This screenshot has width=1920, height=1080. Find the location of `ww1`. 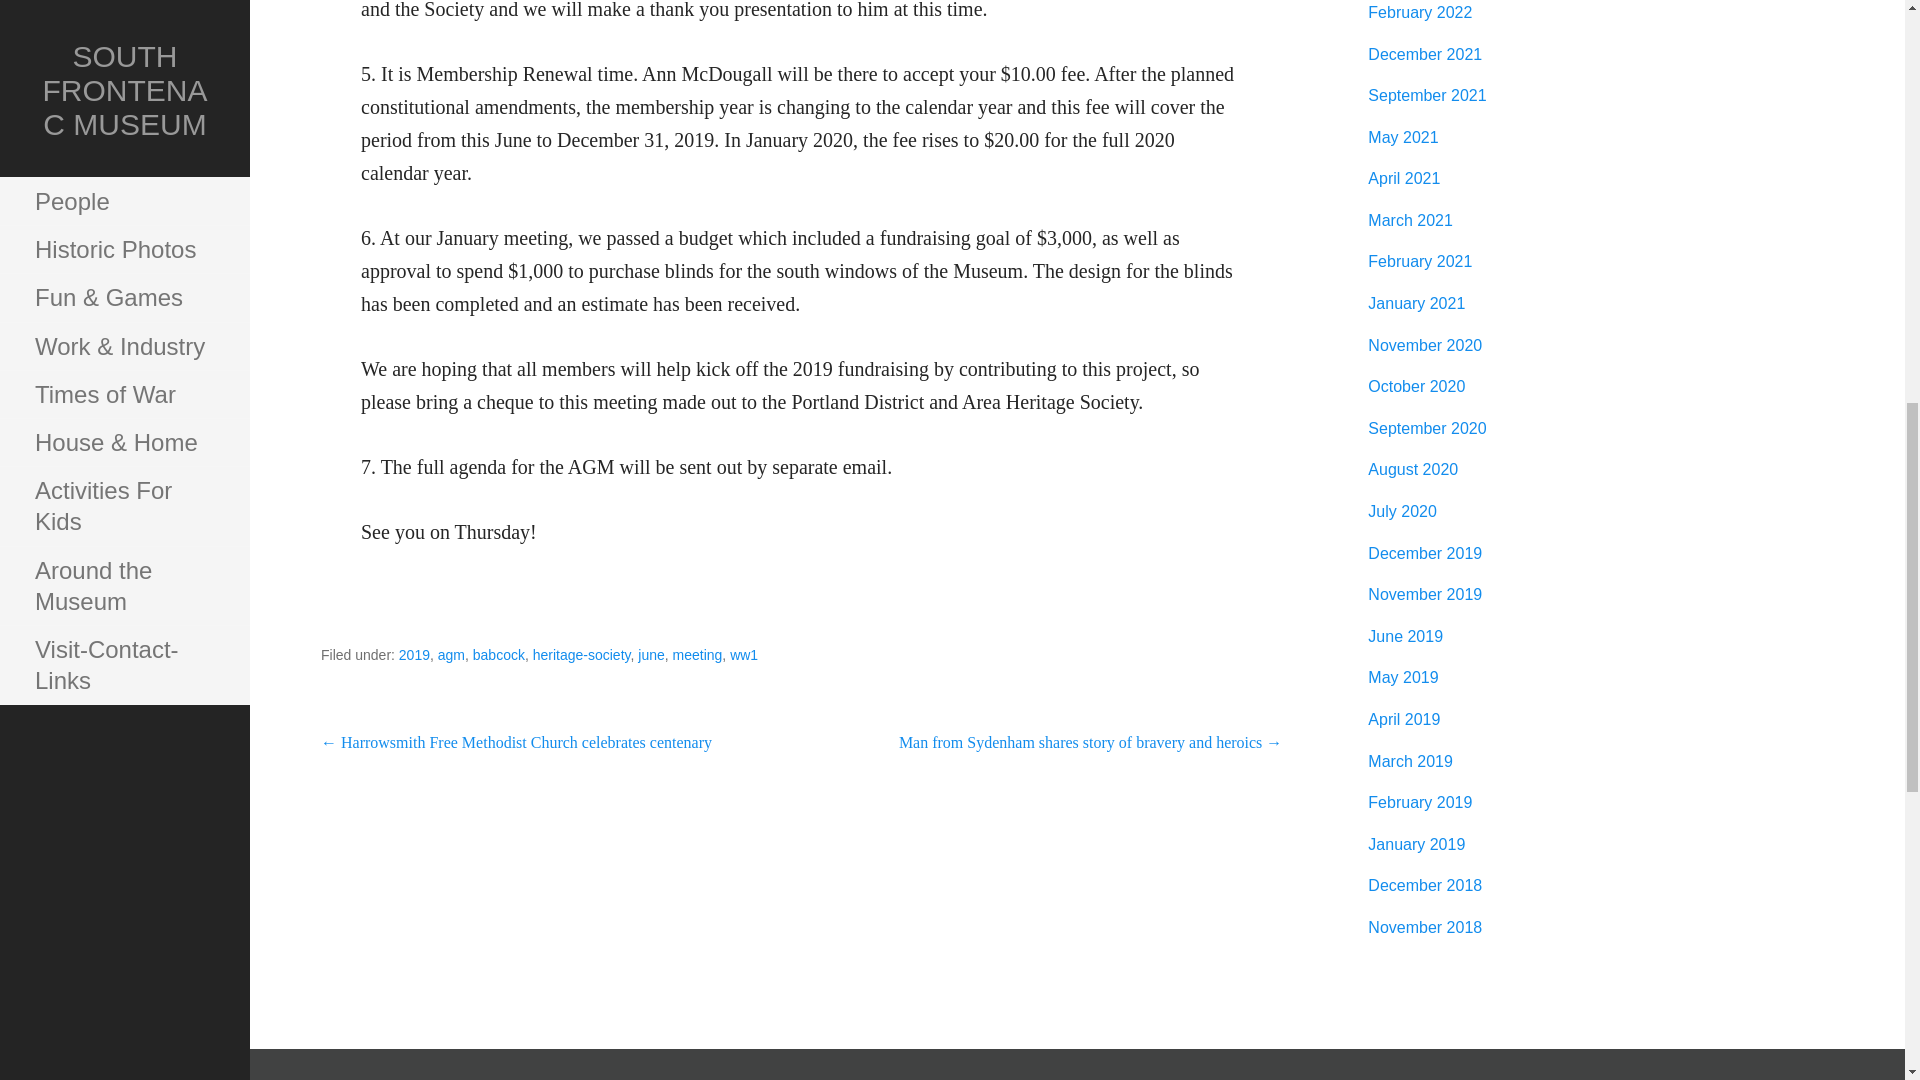

ww1 is located at coordinates (744, 654).